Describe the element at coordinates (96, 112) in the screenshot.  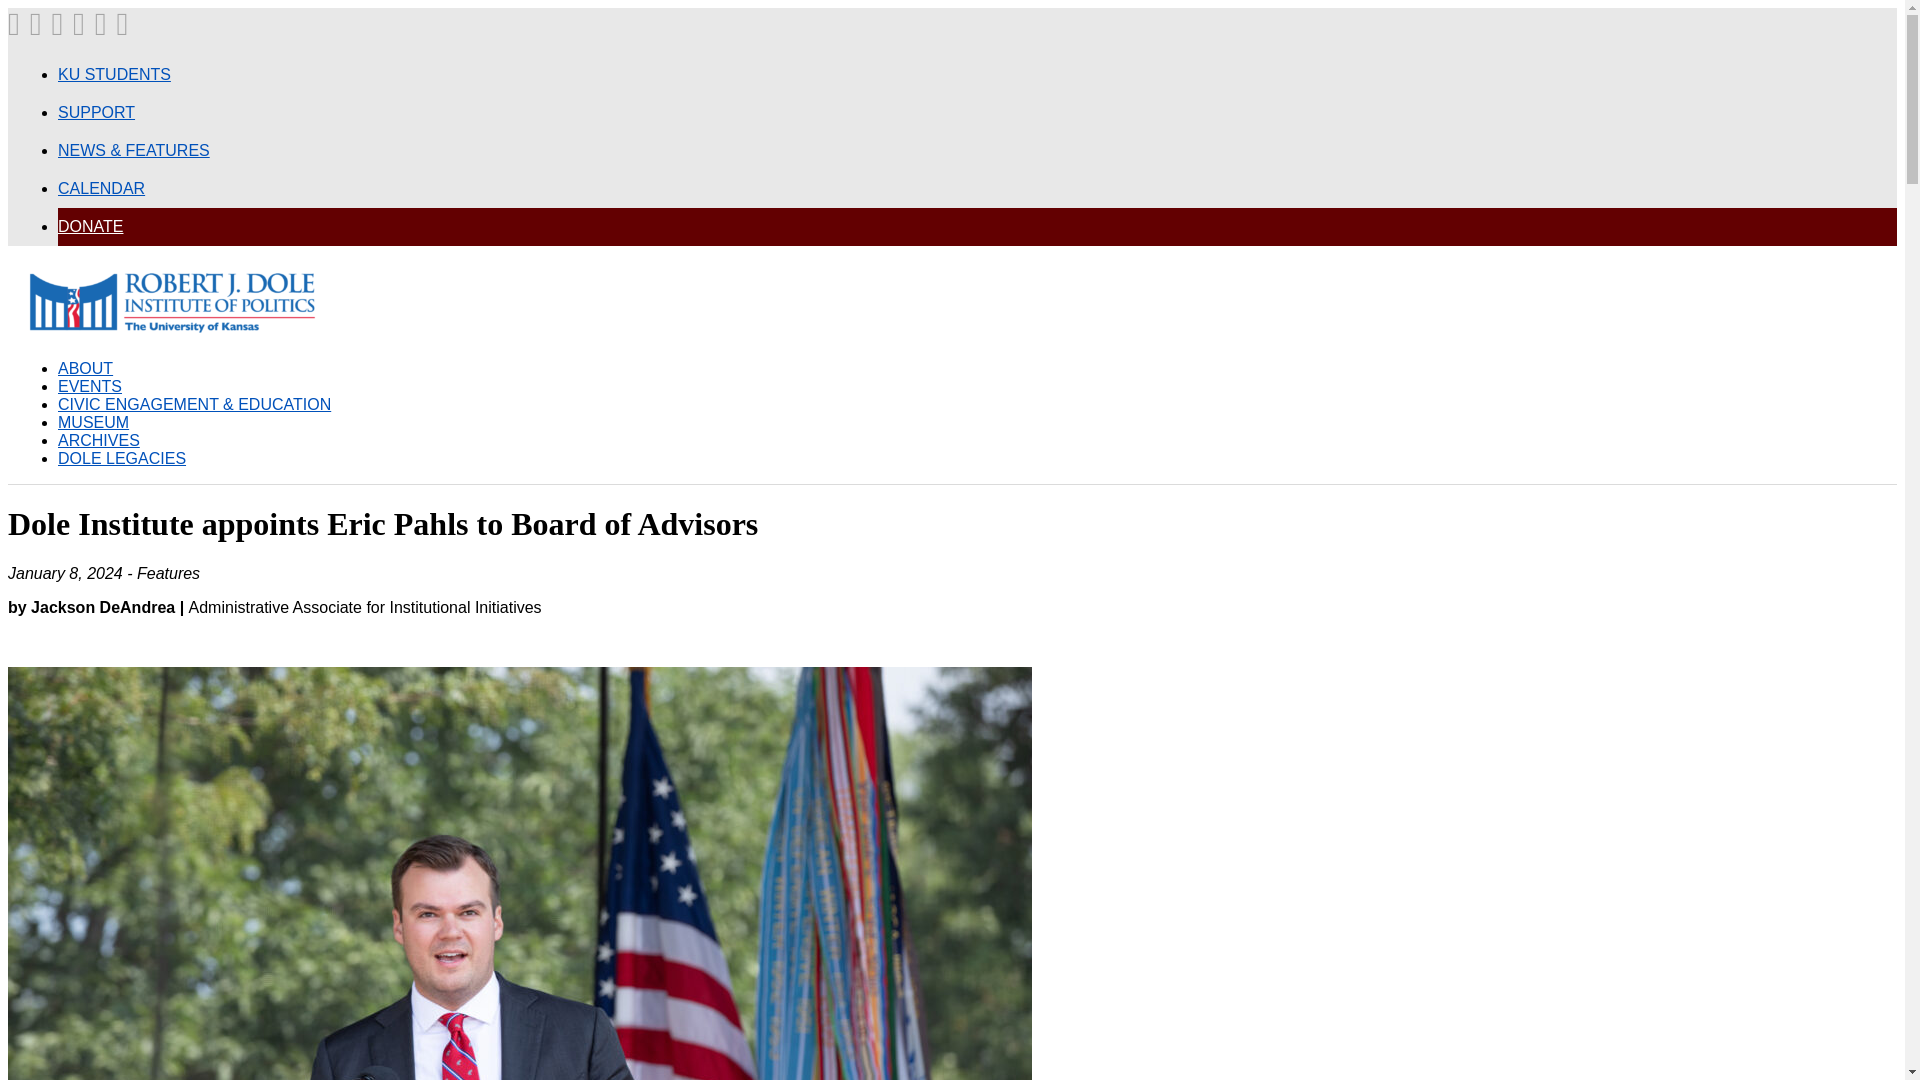
I see `SUPPORT` at that location.